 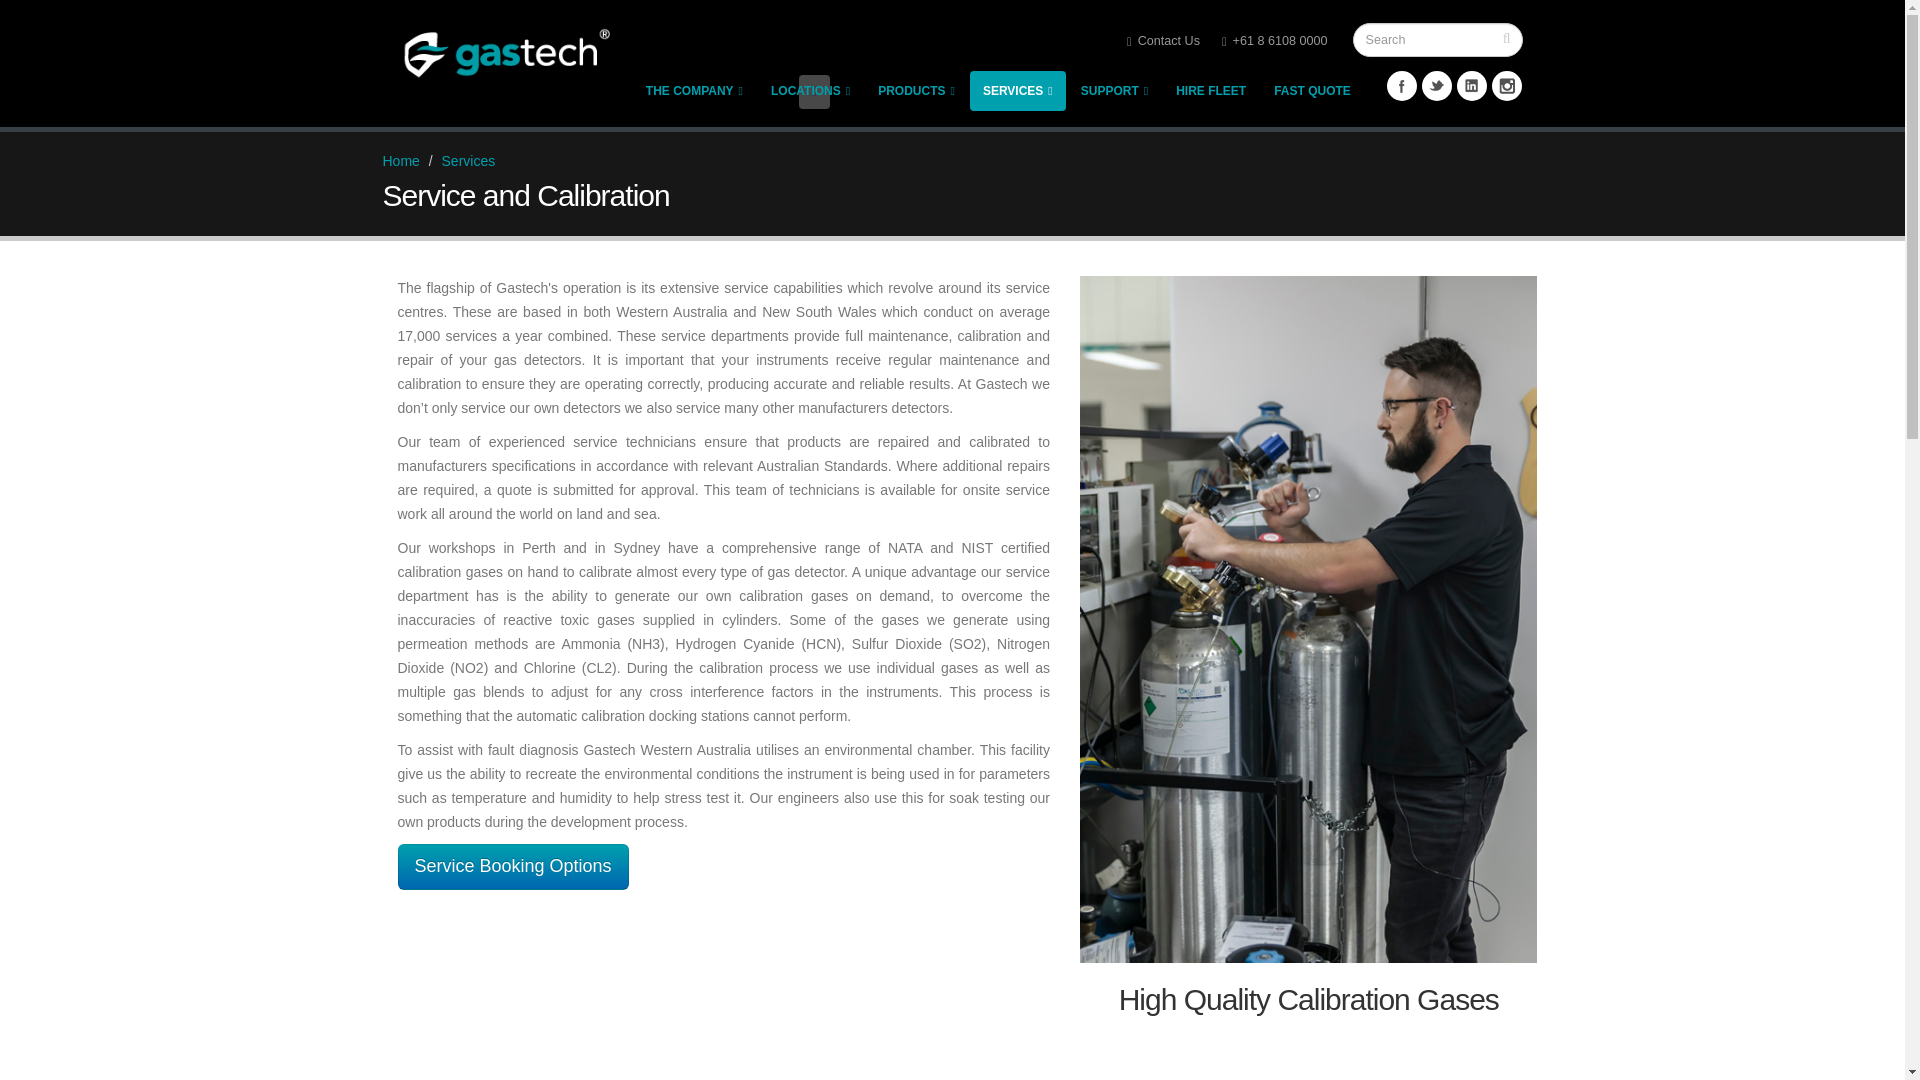 What do you see at coordinates (810, 91) in the screenshot?
I see `LOCATIONS` at bounding box center [810, 91].